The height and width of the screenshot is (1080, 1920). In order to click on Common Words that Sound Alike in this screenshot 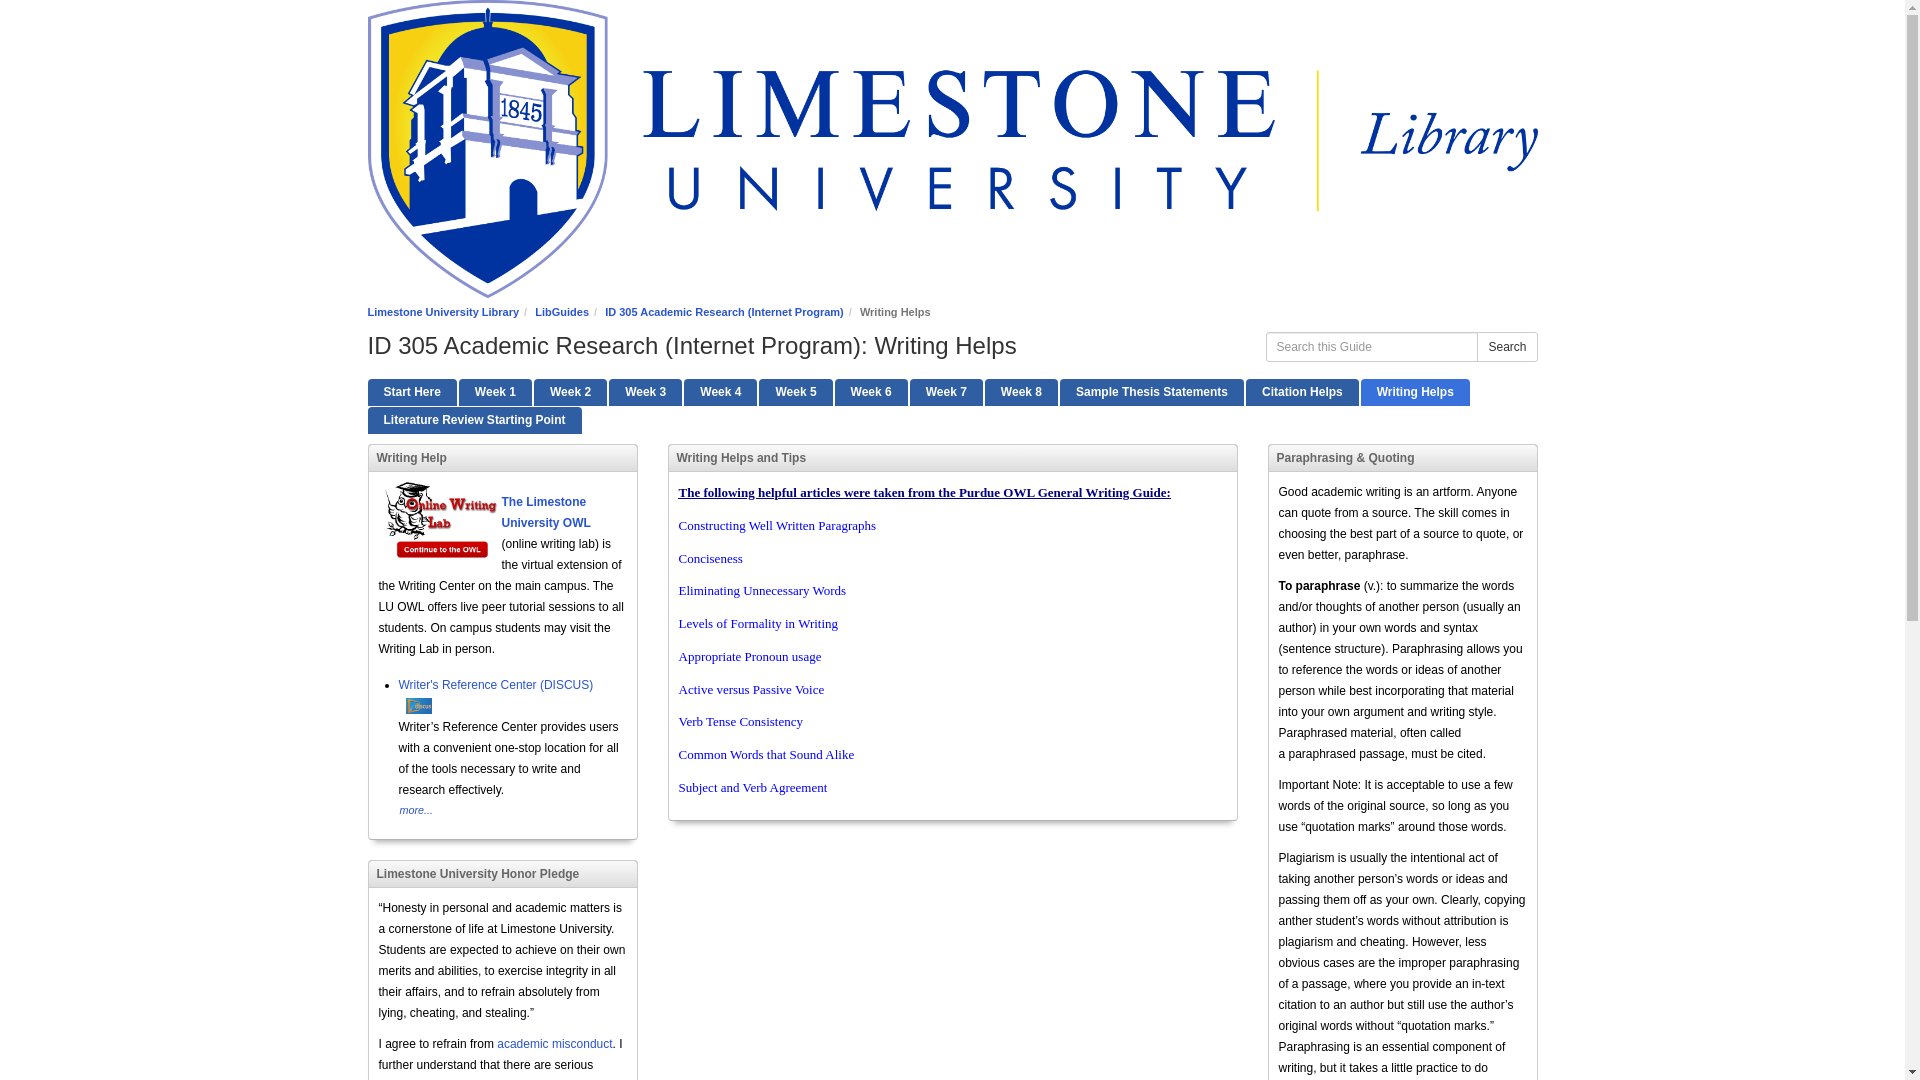, I will do `click(766, 754)`.